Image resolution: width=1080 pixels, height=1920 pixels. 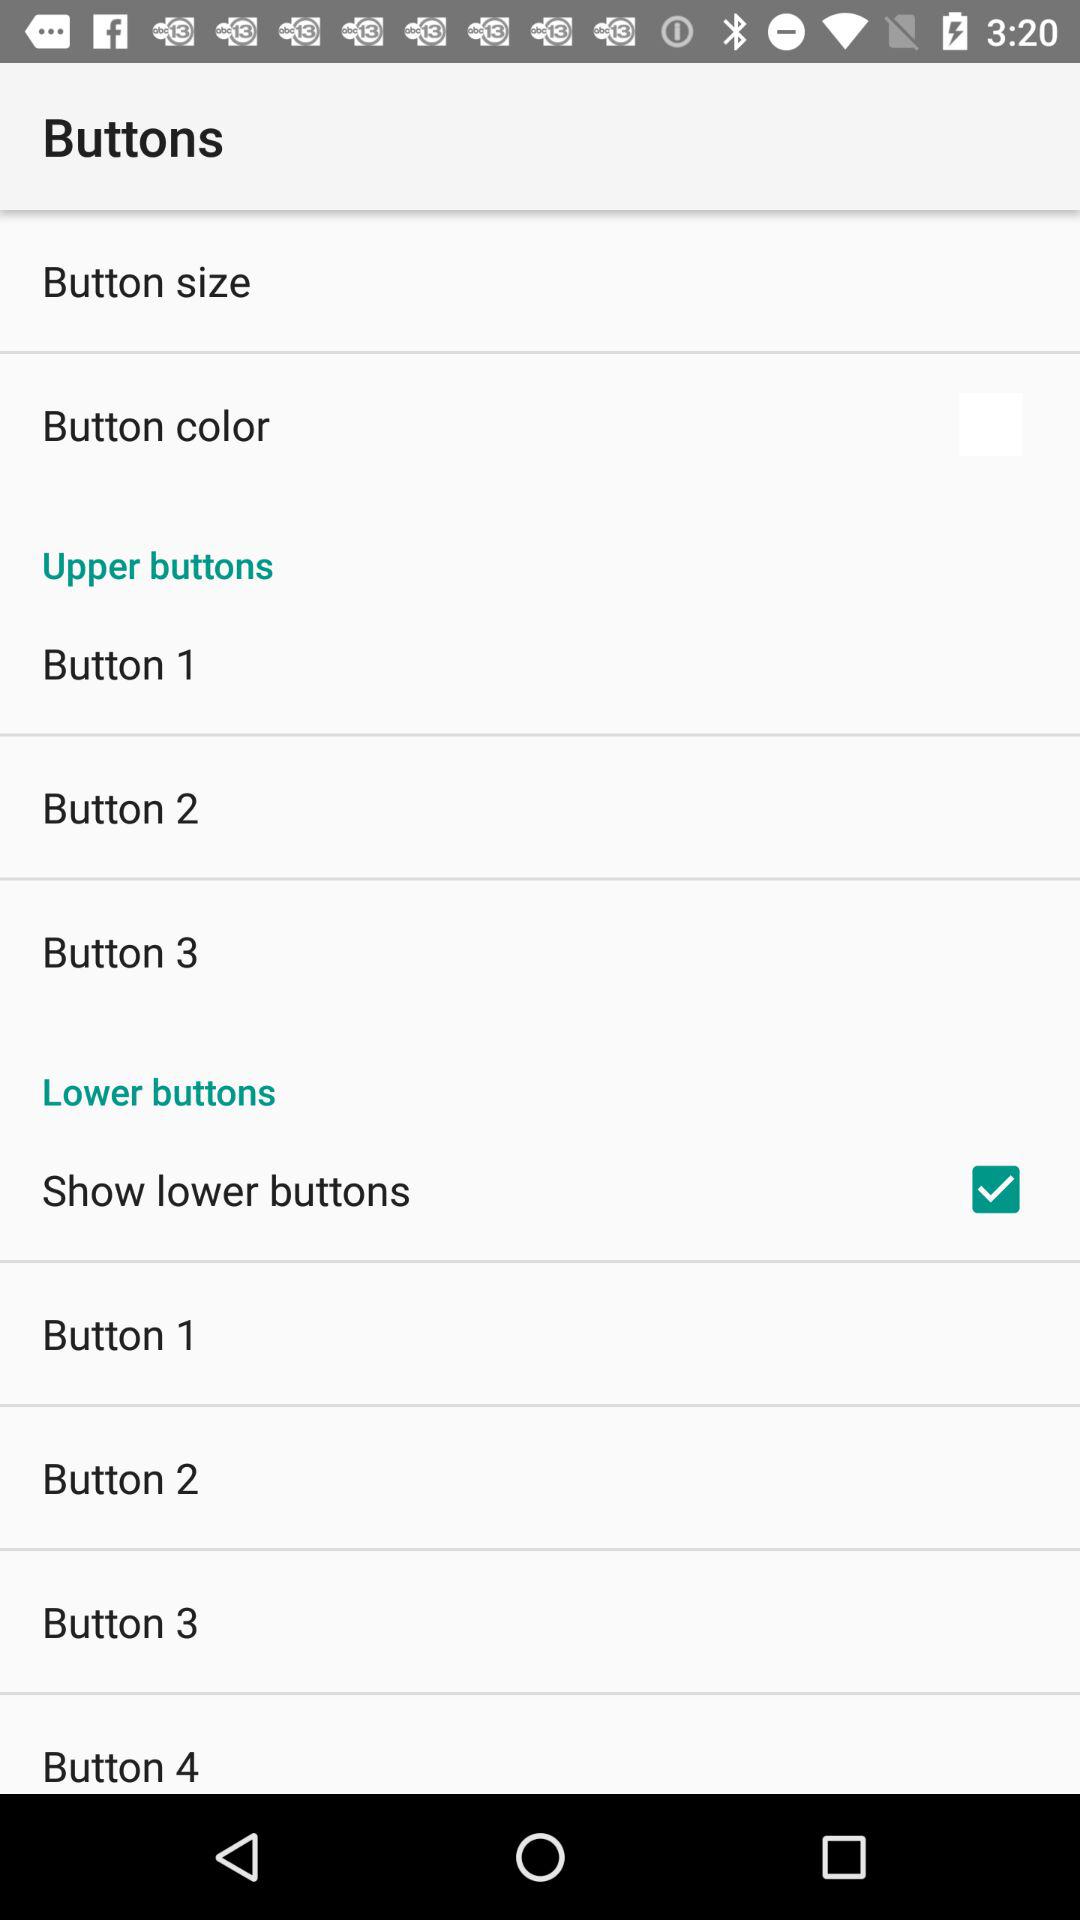 I want to click on press icon below the button 3 item, so click(x=120, y=1765).